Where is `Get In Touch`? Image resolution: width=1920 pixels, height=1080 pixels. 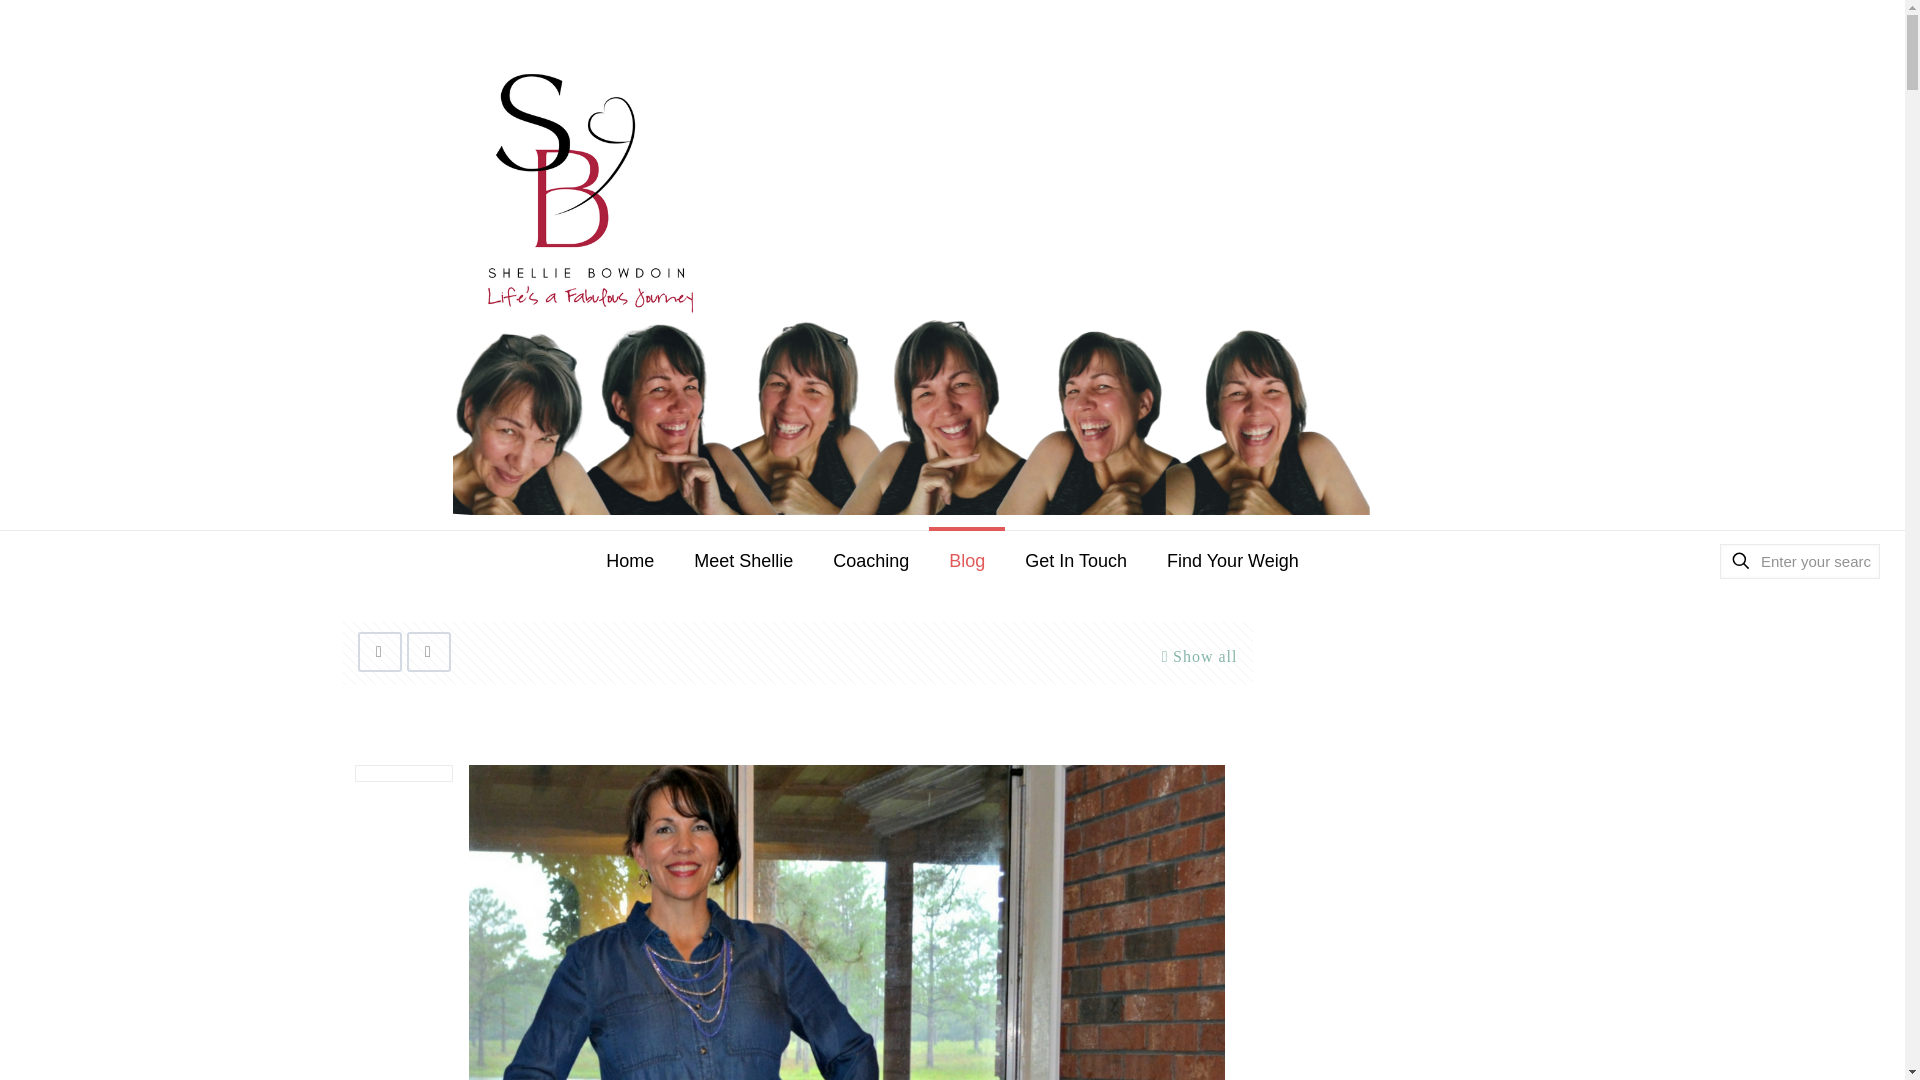
Get In Touch is located at coordinates (1075, 560).